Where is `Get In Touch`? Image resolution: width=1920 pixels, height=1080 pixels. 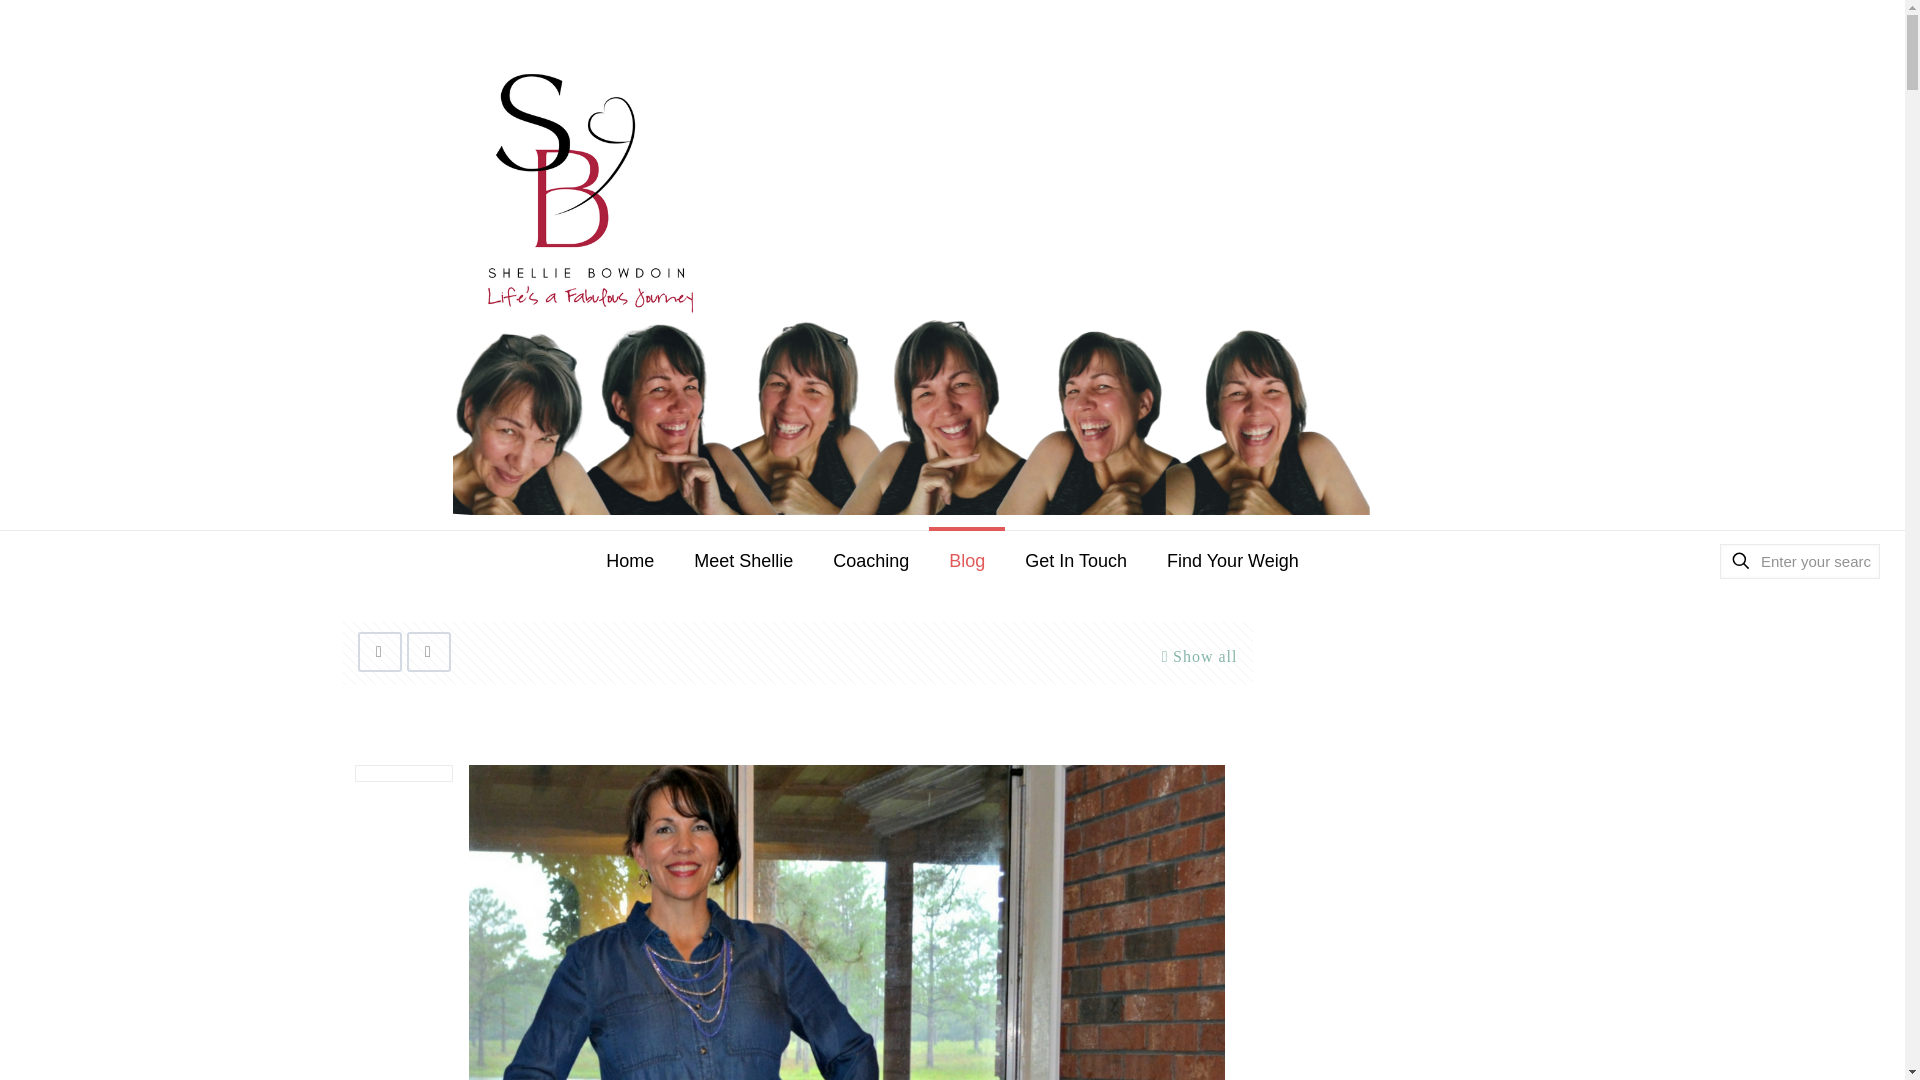
Get In Touch is located at coordinates (1075, 560).